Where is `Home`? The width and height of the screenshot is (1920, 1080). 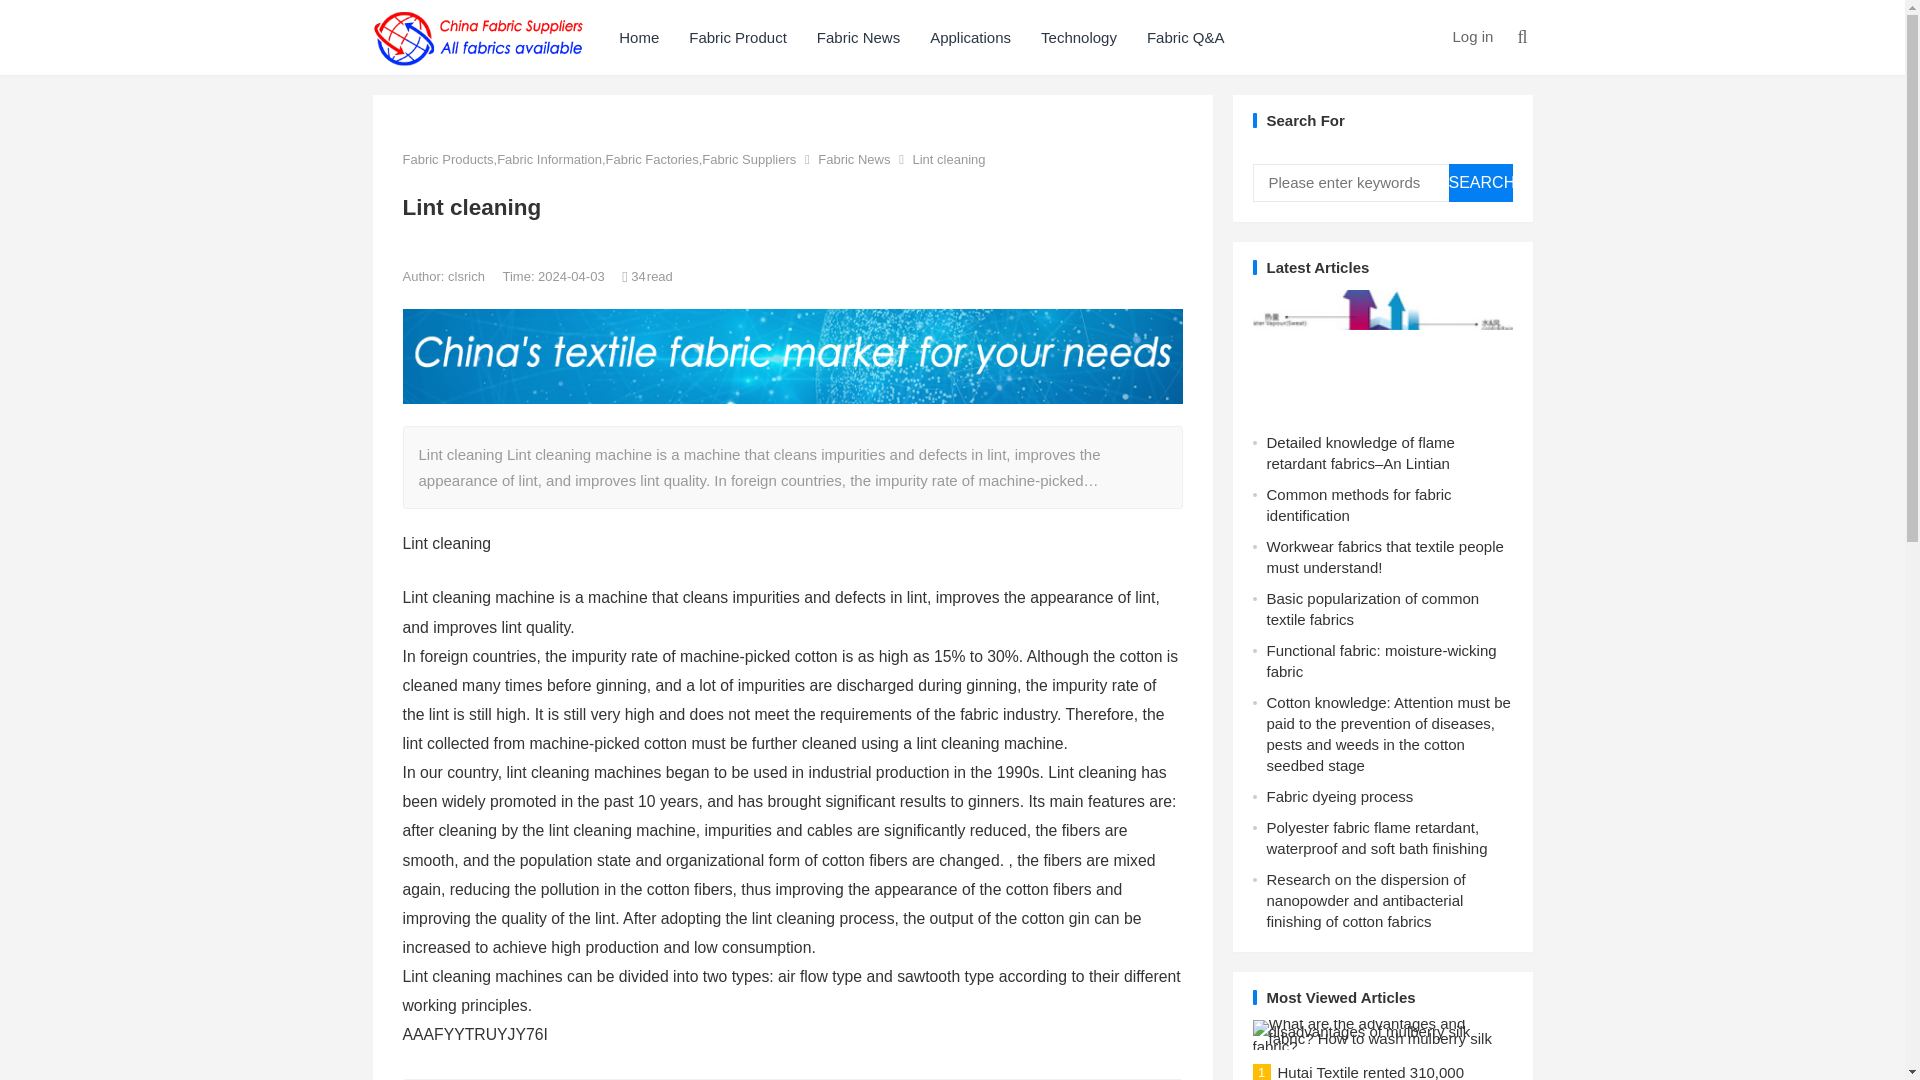
Home is located at coordinates (638, 37).